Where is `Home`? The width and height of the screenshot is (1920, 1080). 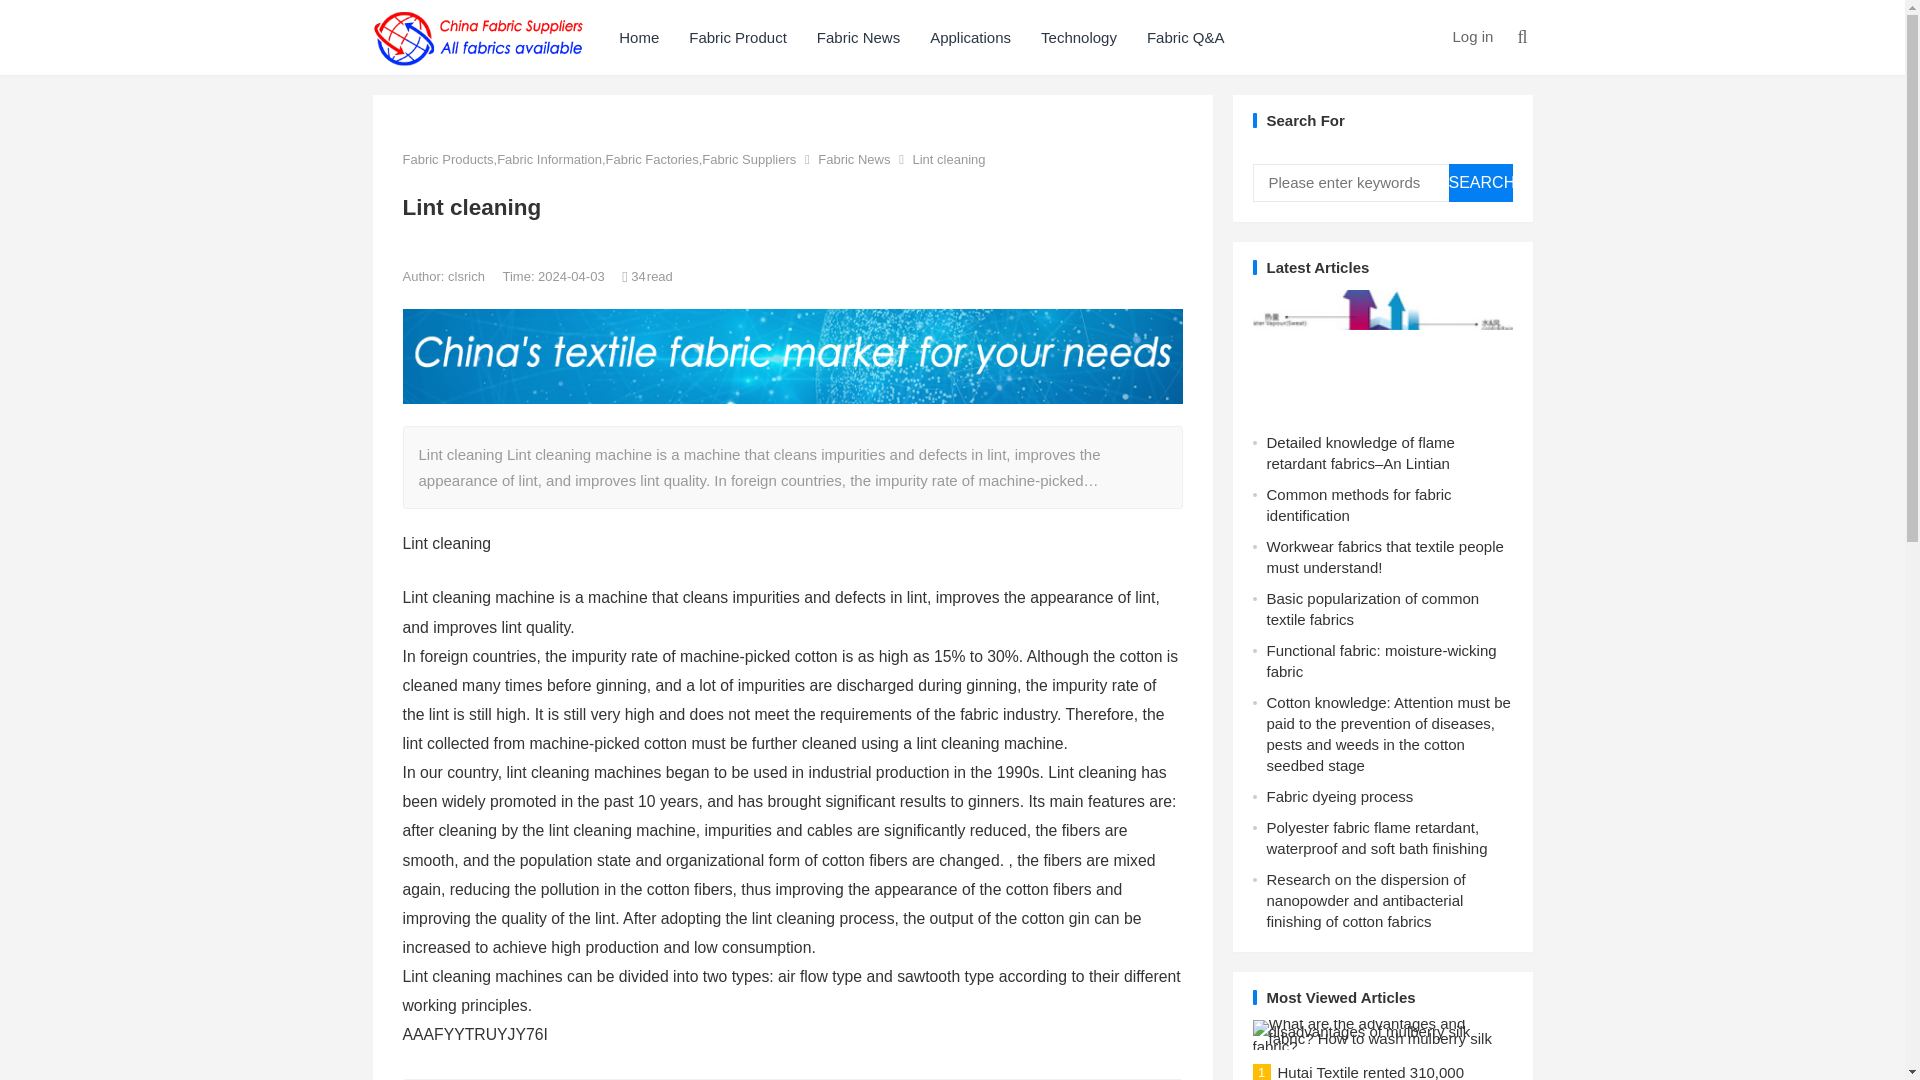
Home is located at coordinates (638, 37).